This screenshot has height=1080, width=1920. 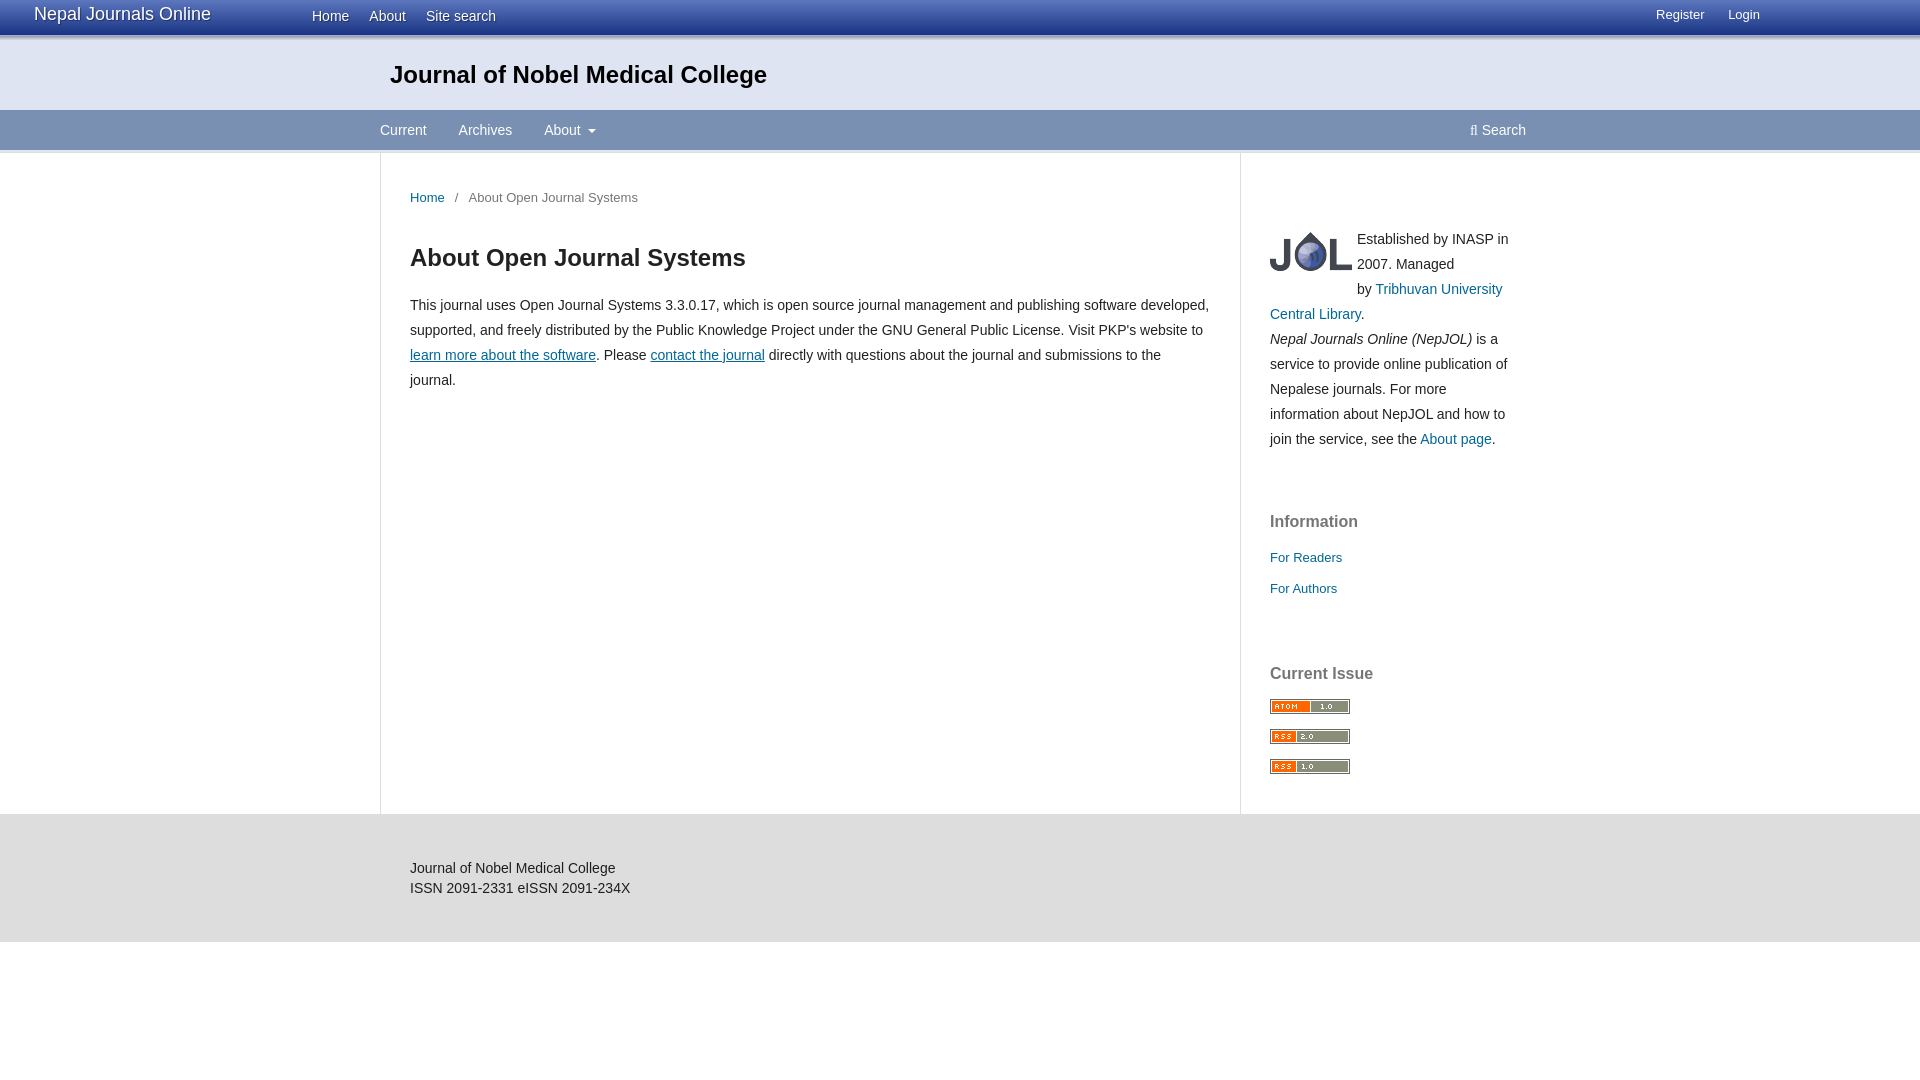 I want to click on Journal of Nobel Medical College, so click(x=578, y=74).